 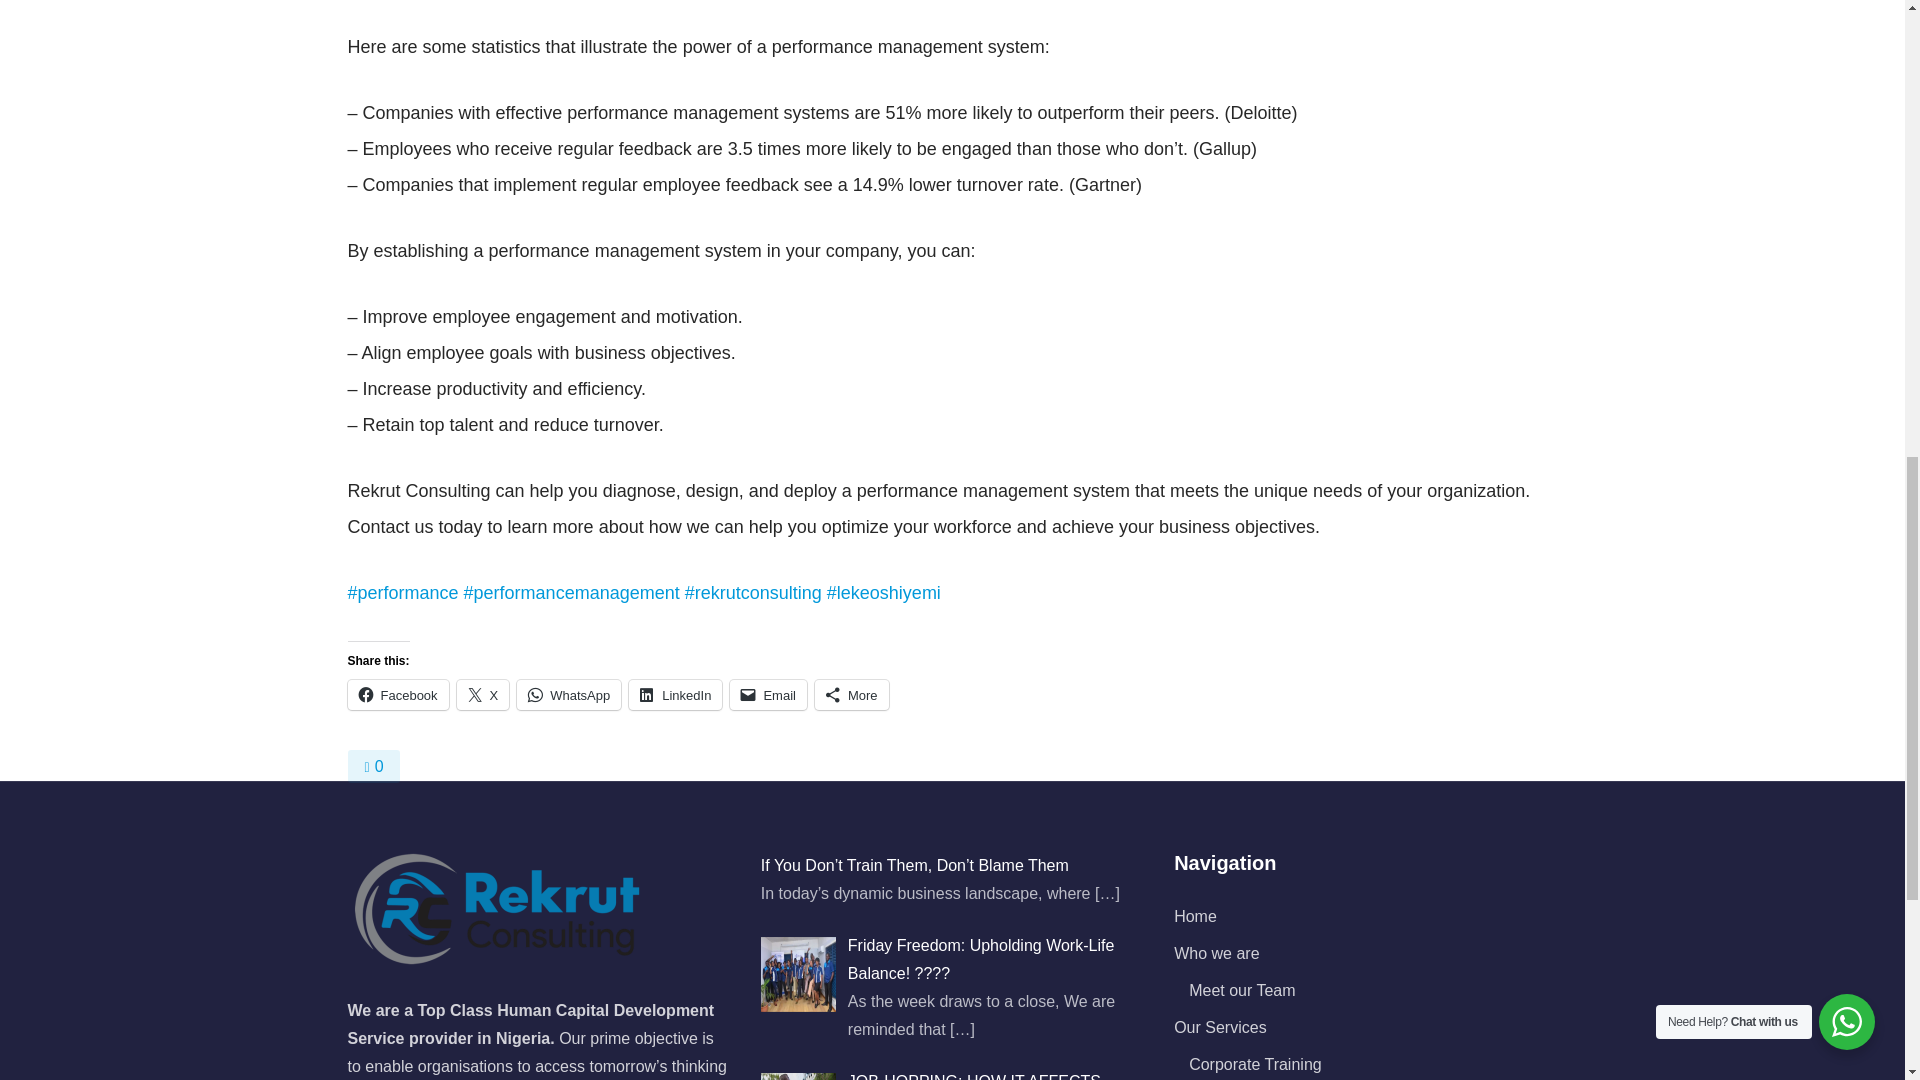 What do you see at coordinates (768, 694) in the screenshot?
I see `Email` at bounding box center [768, 694].